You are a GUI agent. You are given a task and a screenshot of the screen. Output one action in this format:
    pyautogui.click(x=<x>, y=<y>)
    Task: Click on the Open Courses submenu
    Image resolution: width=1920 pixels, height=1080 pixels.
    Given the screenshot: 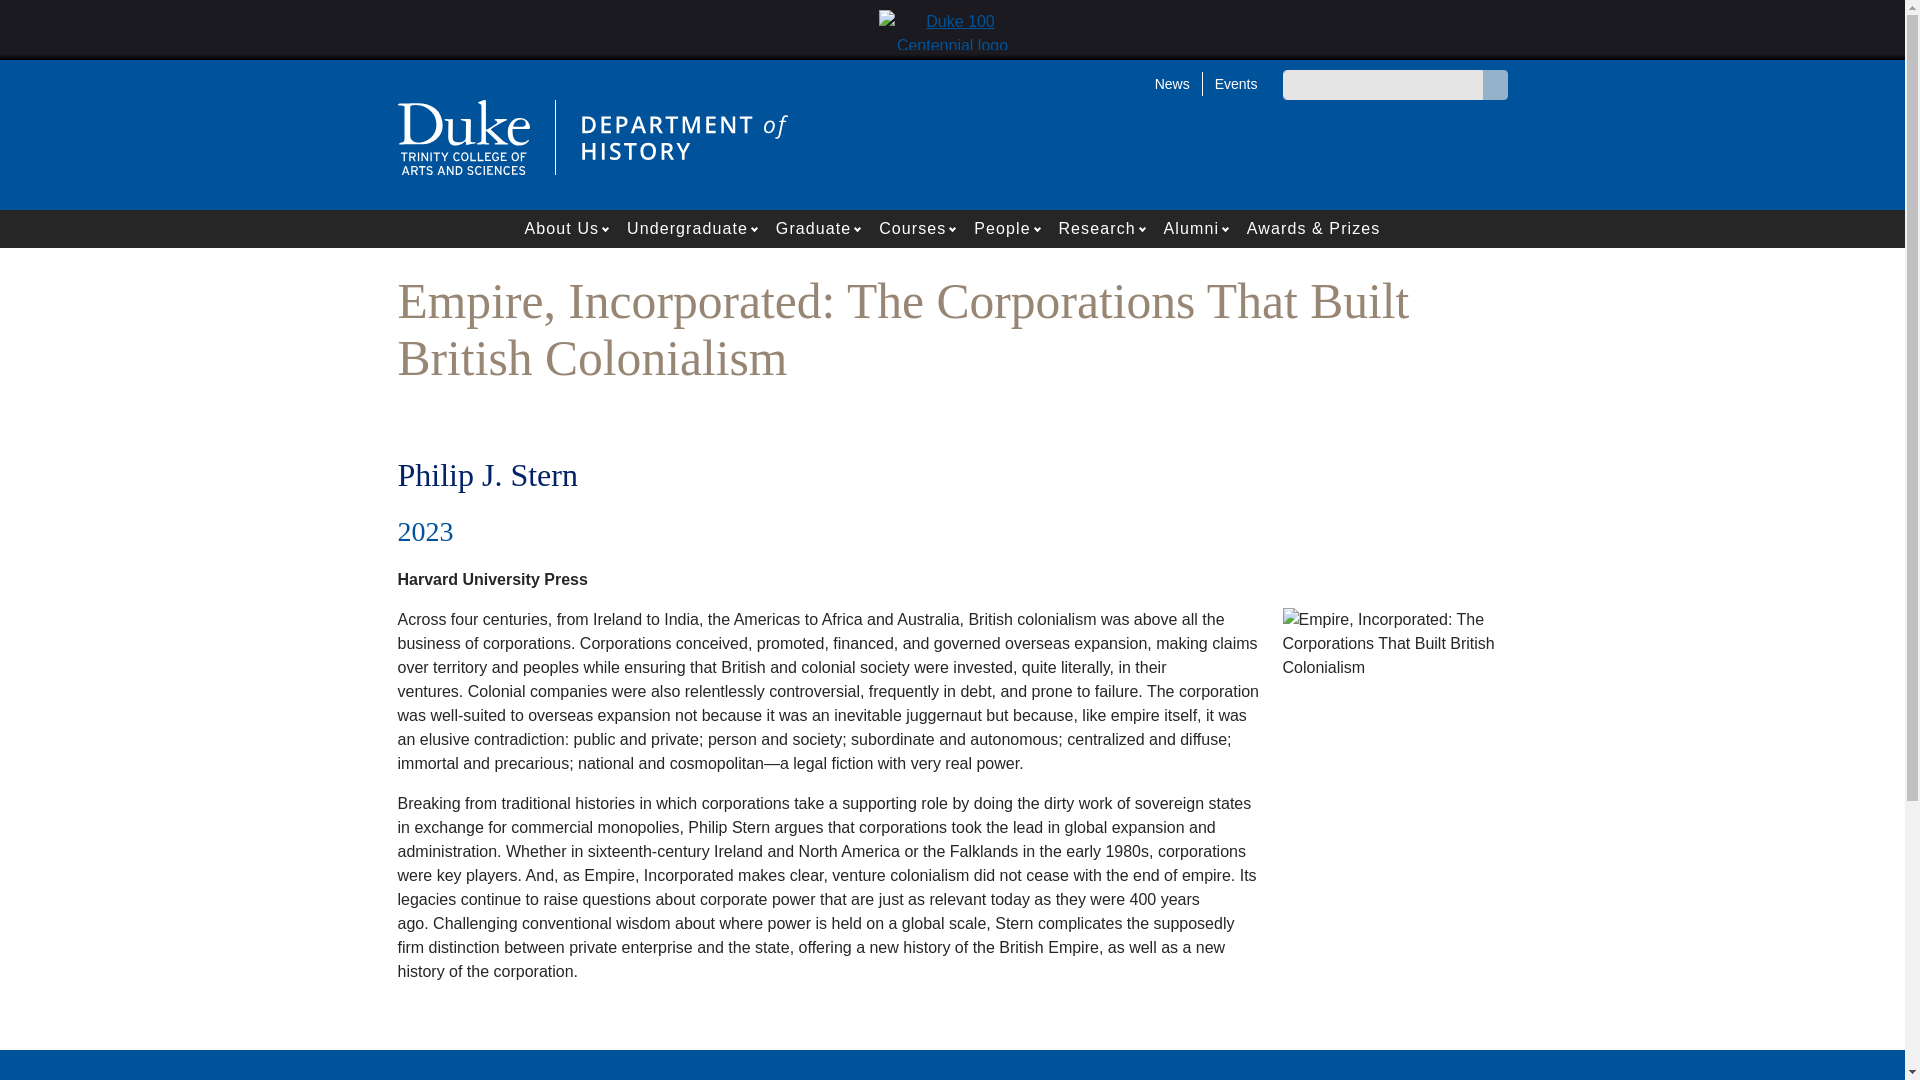 What is the action you would take?
    pyautogui.click(x=954, y=228)
    